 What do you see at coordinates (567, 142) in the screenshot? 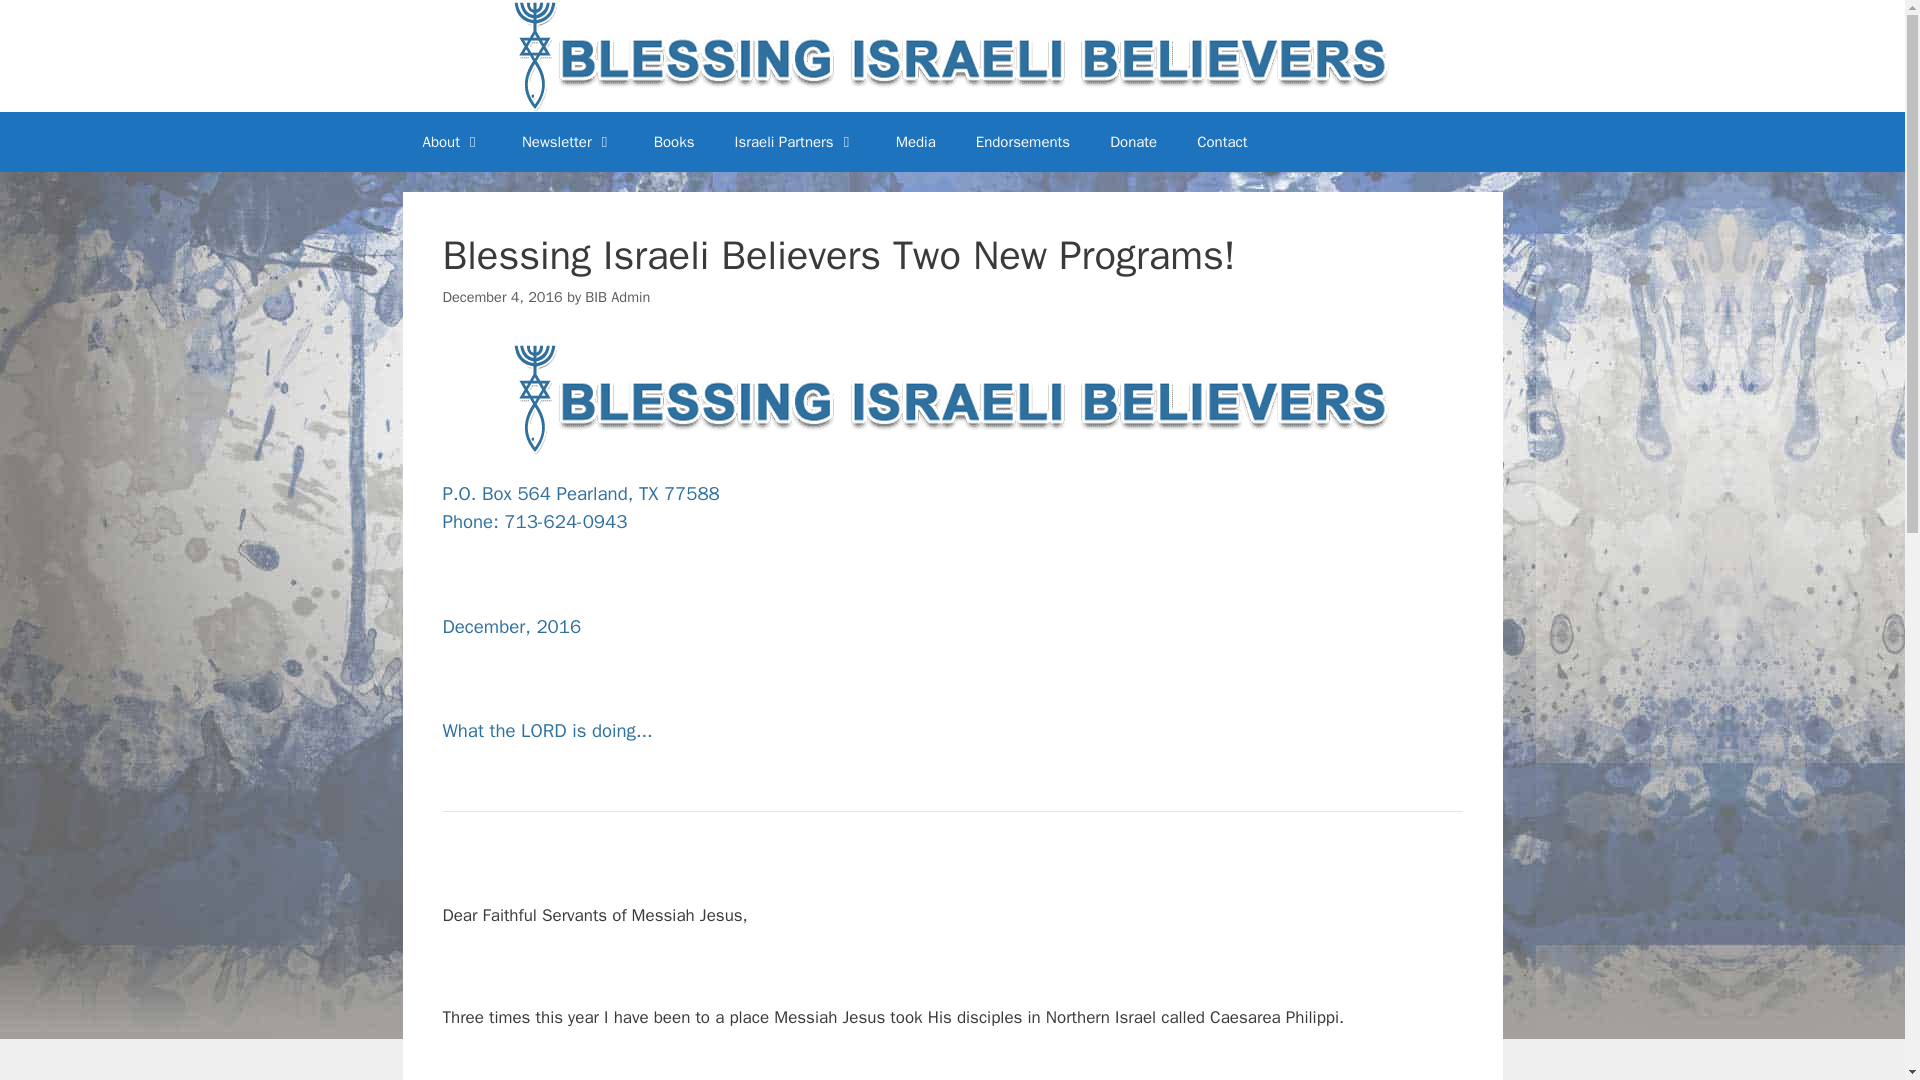
I see `Newsletter` at bounding box center [567, 142].